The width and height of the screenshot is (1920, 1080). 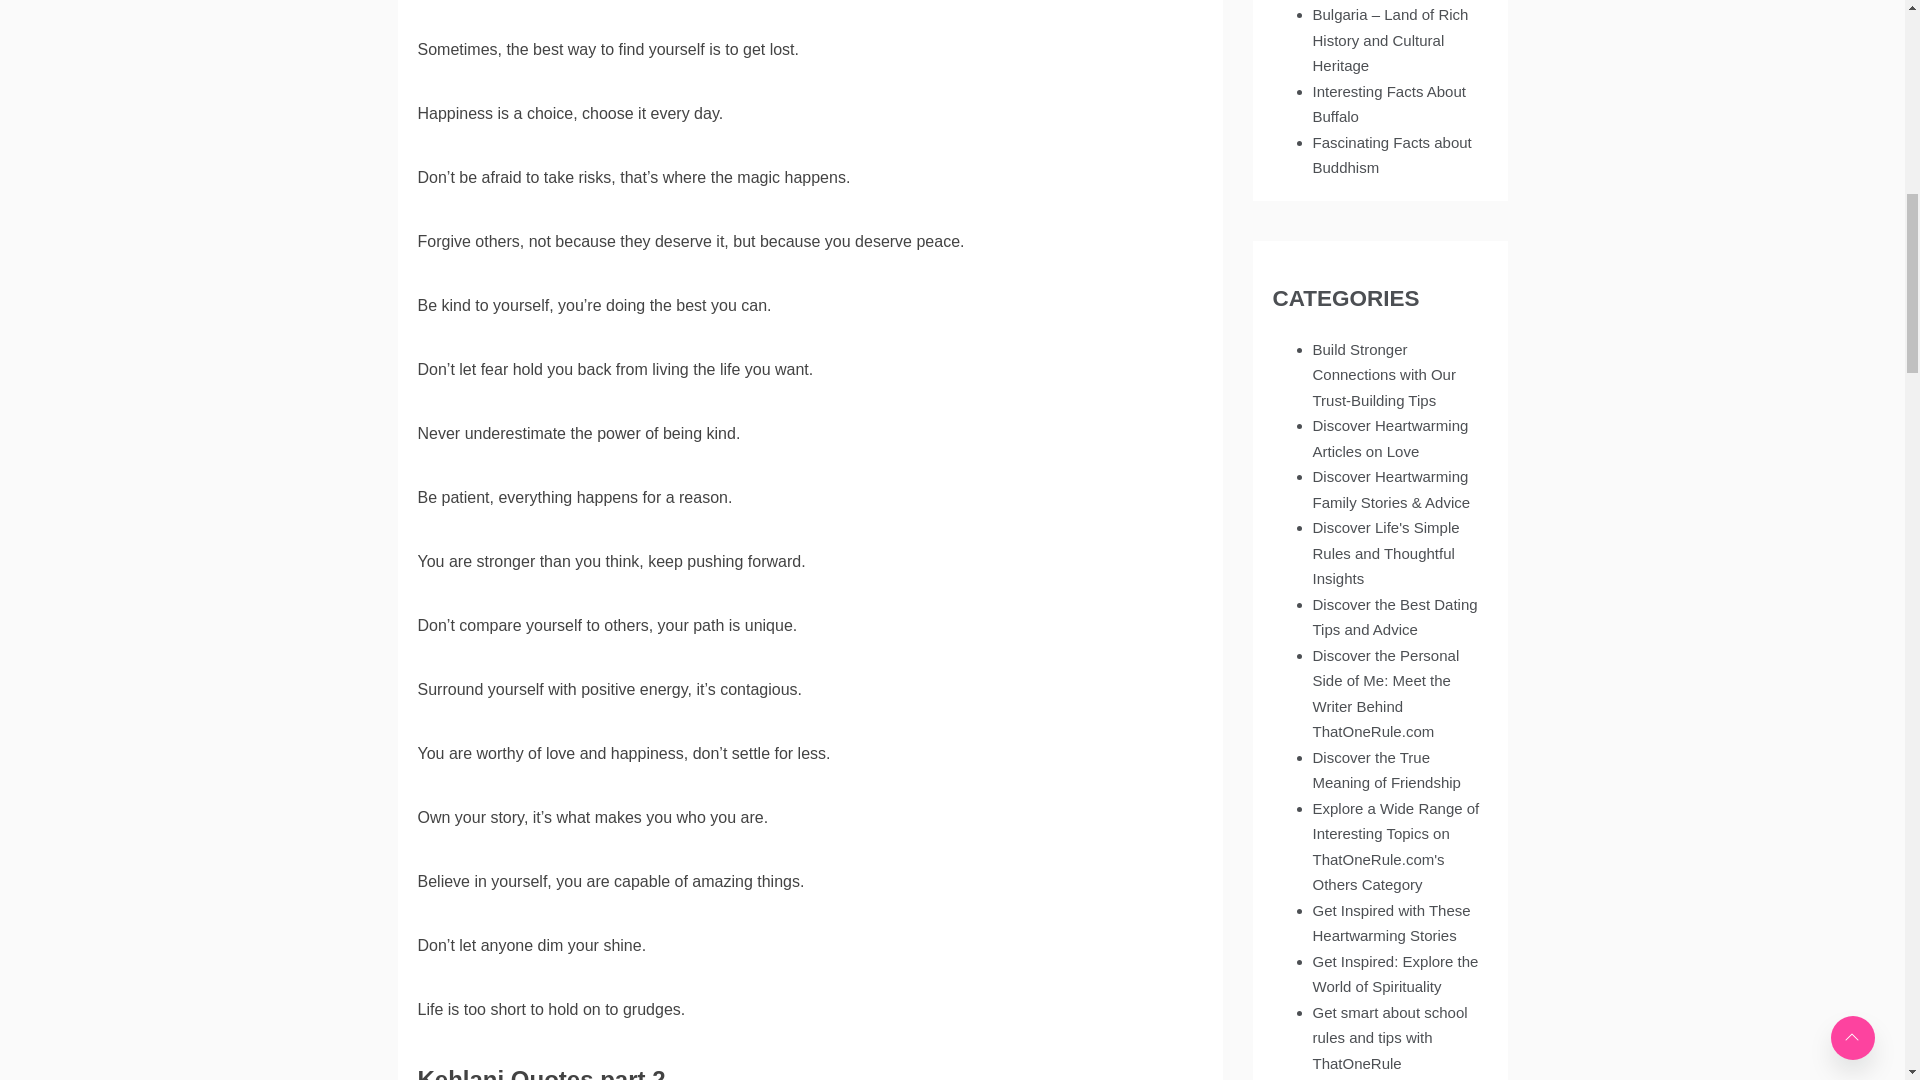 I want to click on Discover Life's Simple Rules and Thoughtful Insights, so click(x=1385, y=553).